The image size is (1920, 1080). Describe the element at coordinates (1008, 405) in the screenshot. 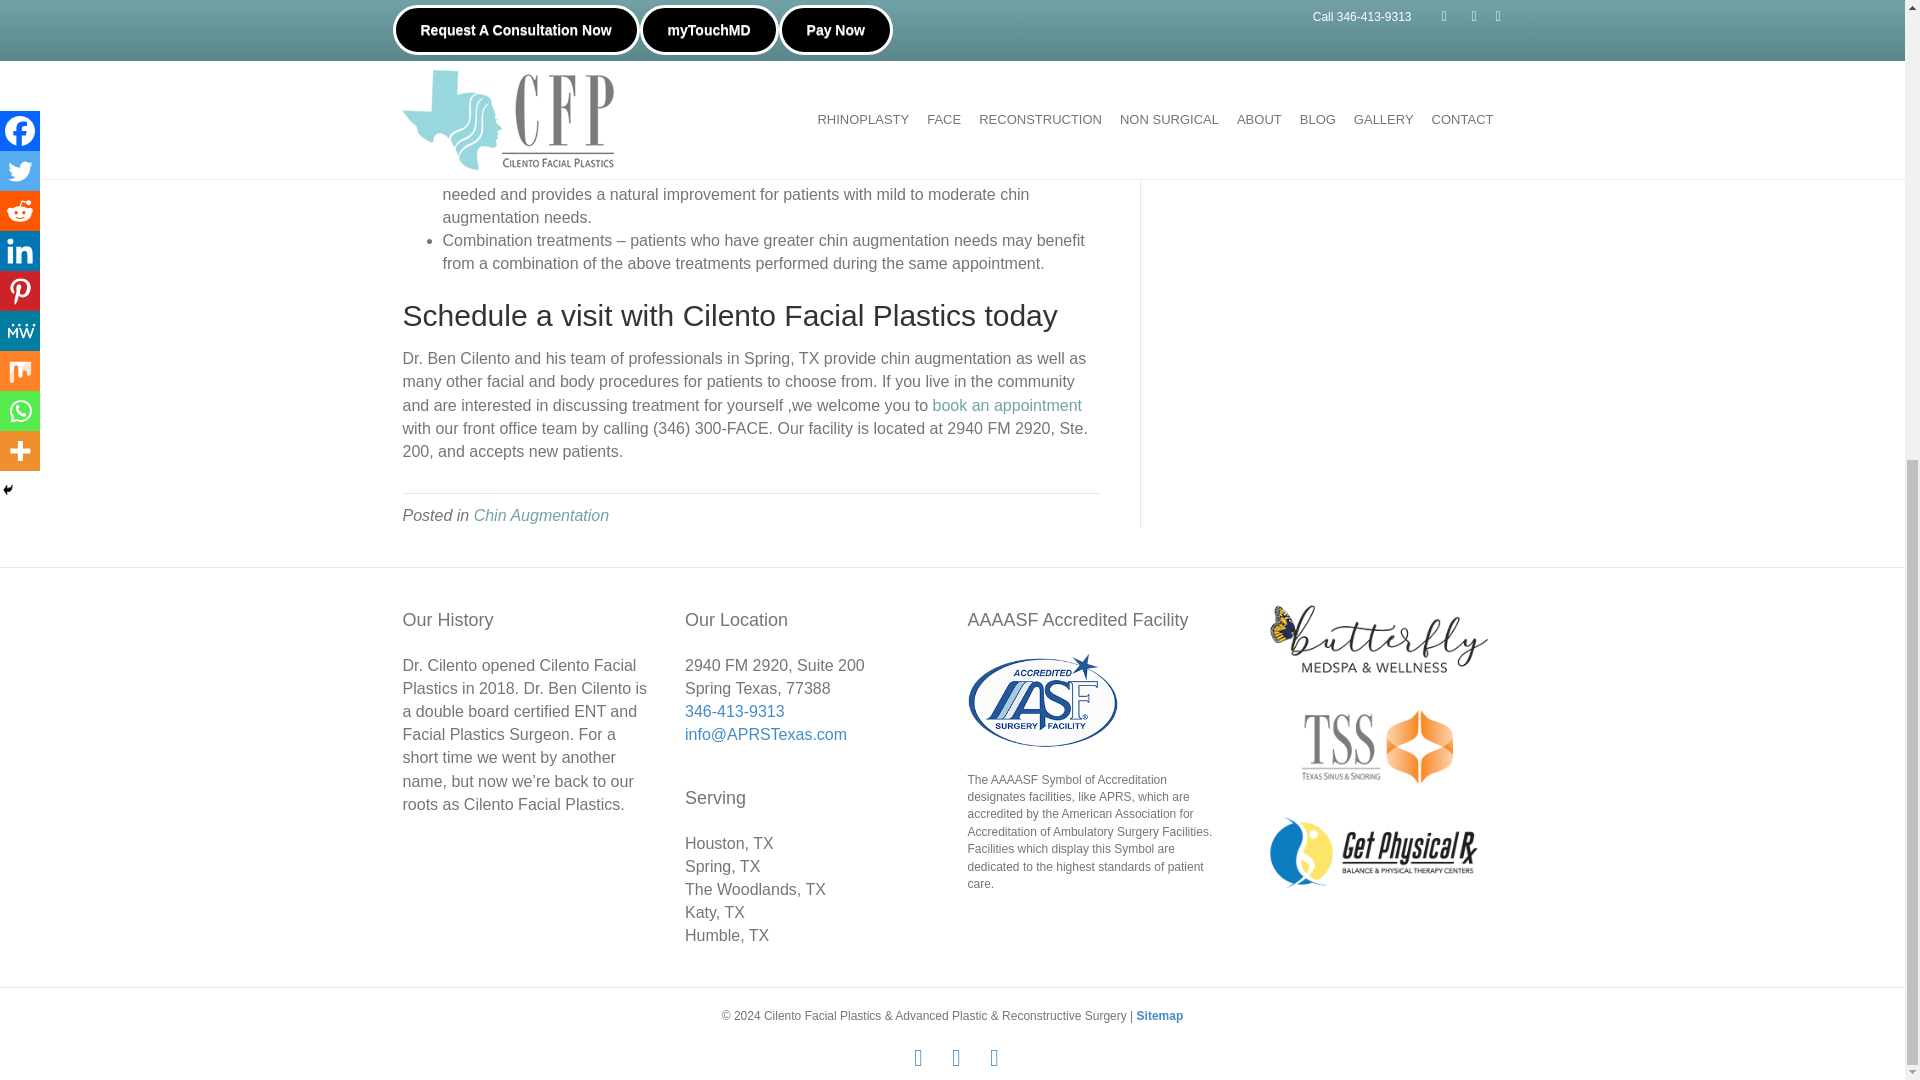

I see `book an appointment` at that location.